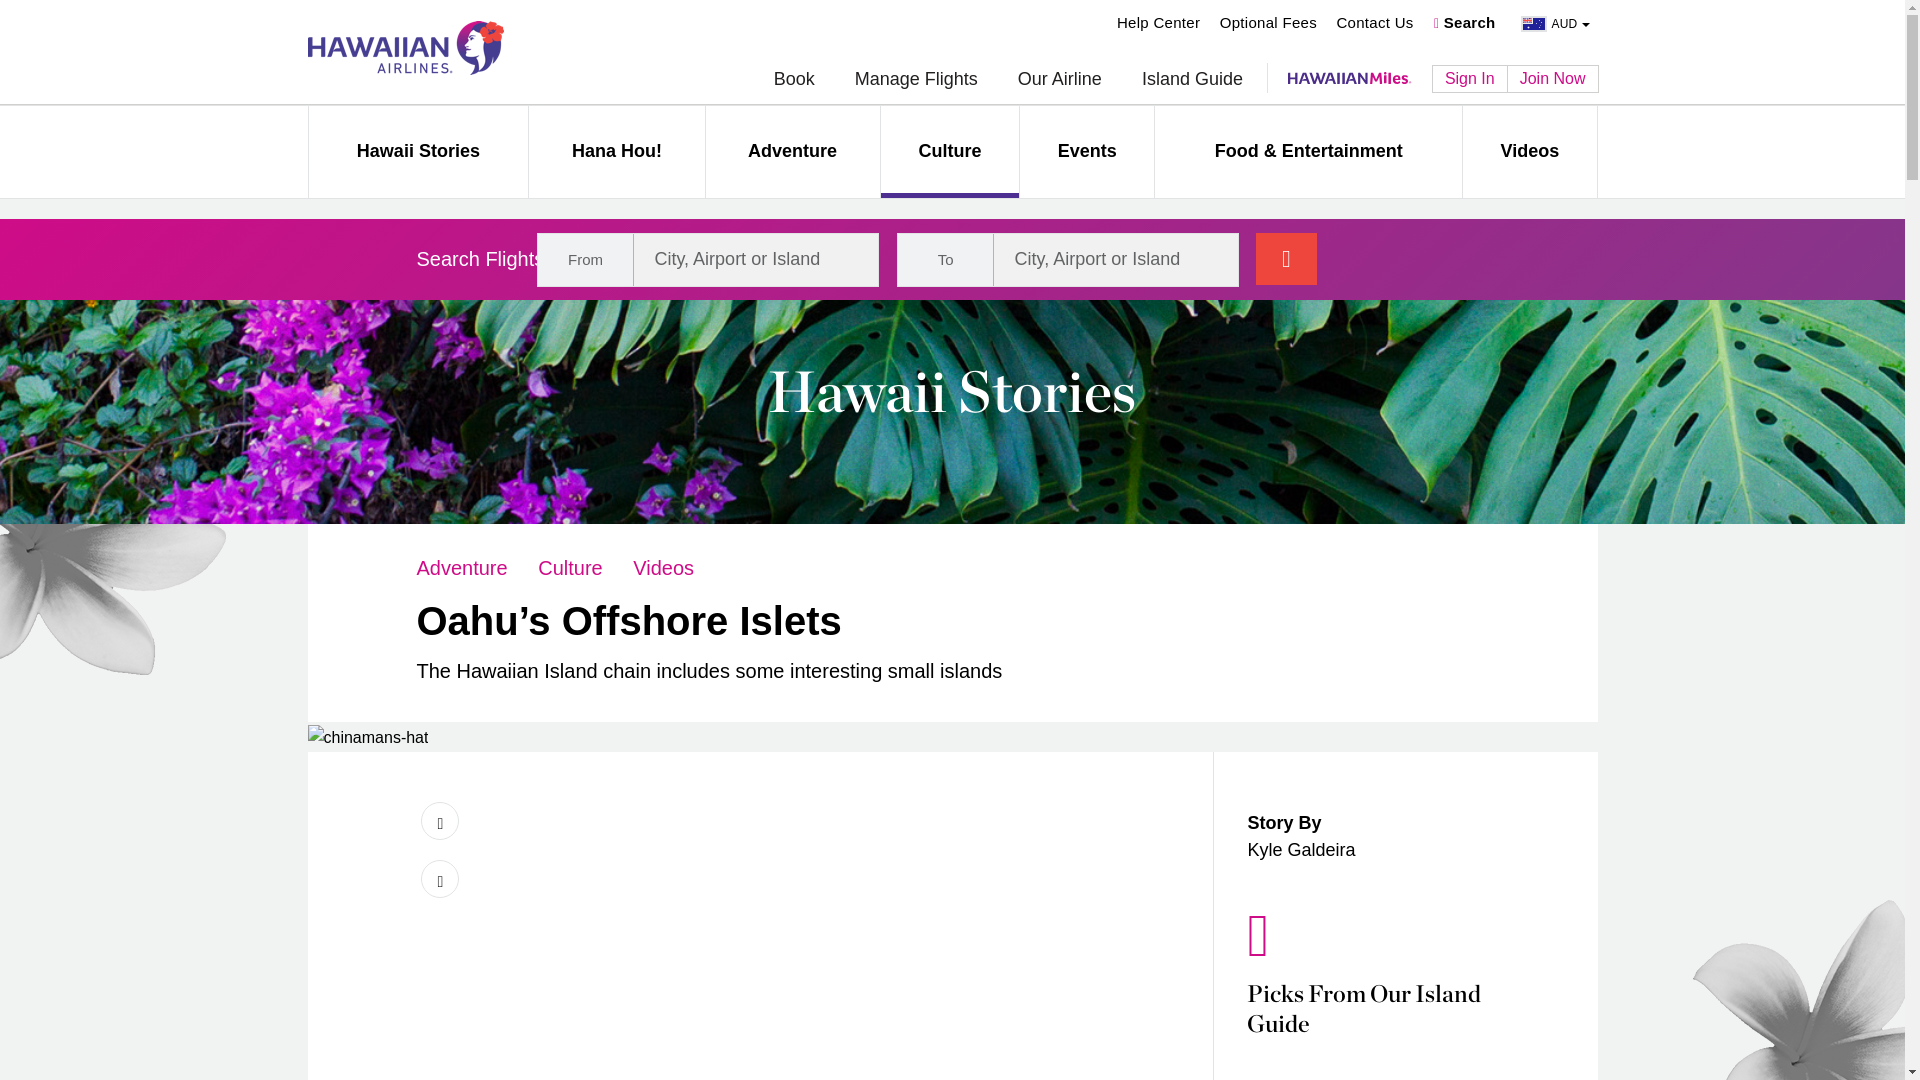 The height and width of the screenshot is (1080, 1920). Describe the element at coordinates (405, 47) in the screenshot. I see `Hawaiian Airlines` at that location.